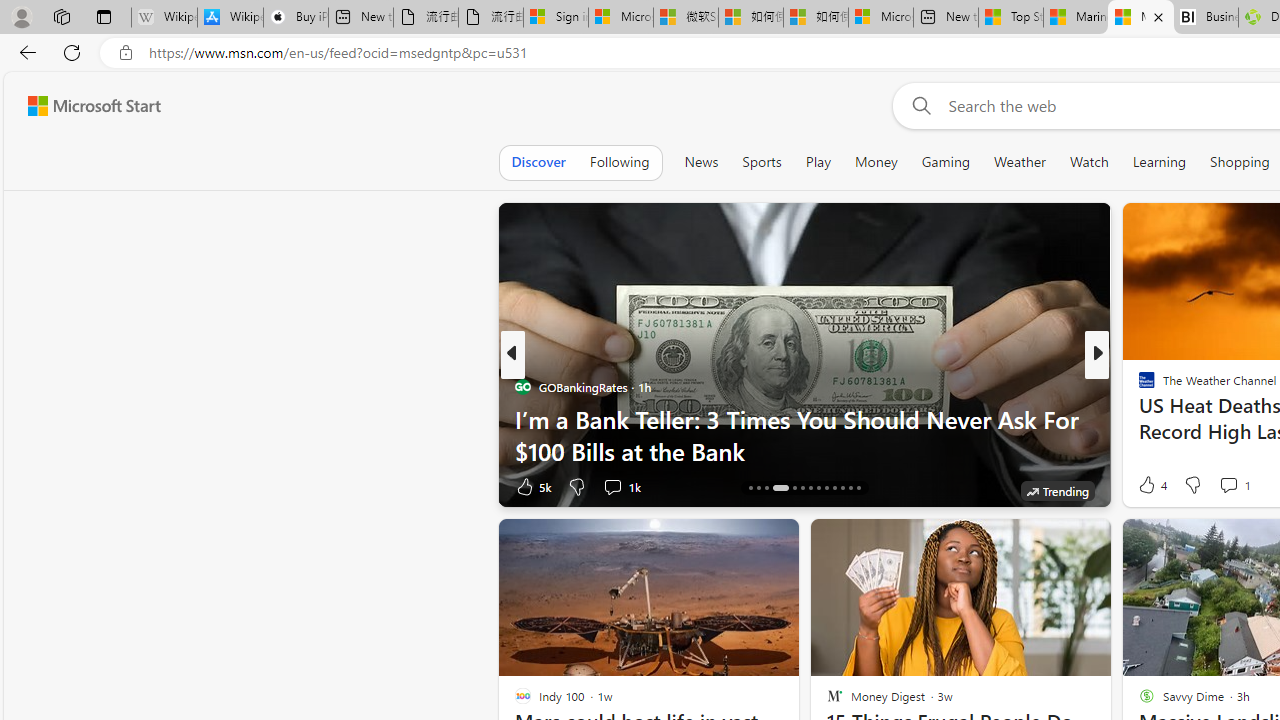 The width and height of the screenshot is (1280, 720). I want to click on The Register, so click(1138, 418).